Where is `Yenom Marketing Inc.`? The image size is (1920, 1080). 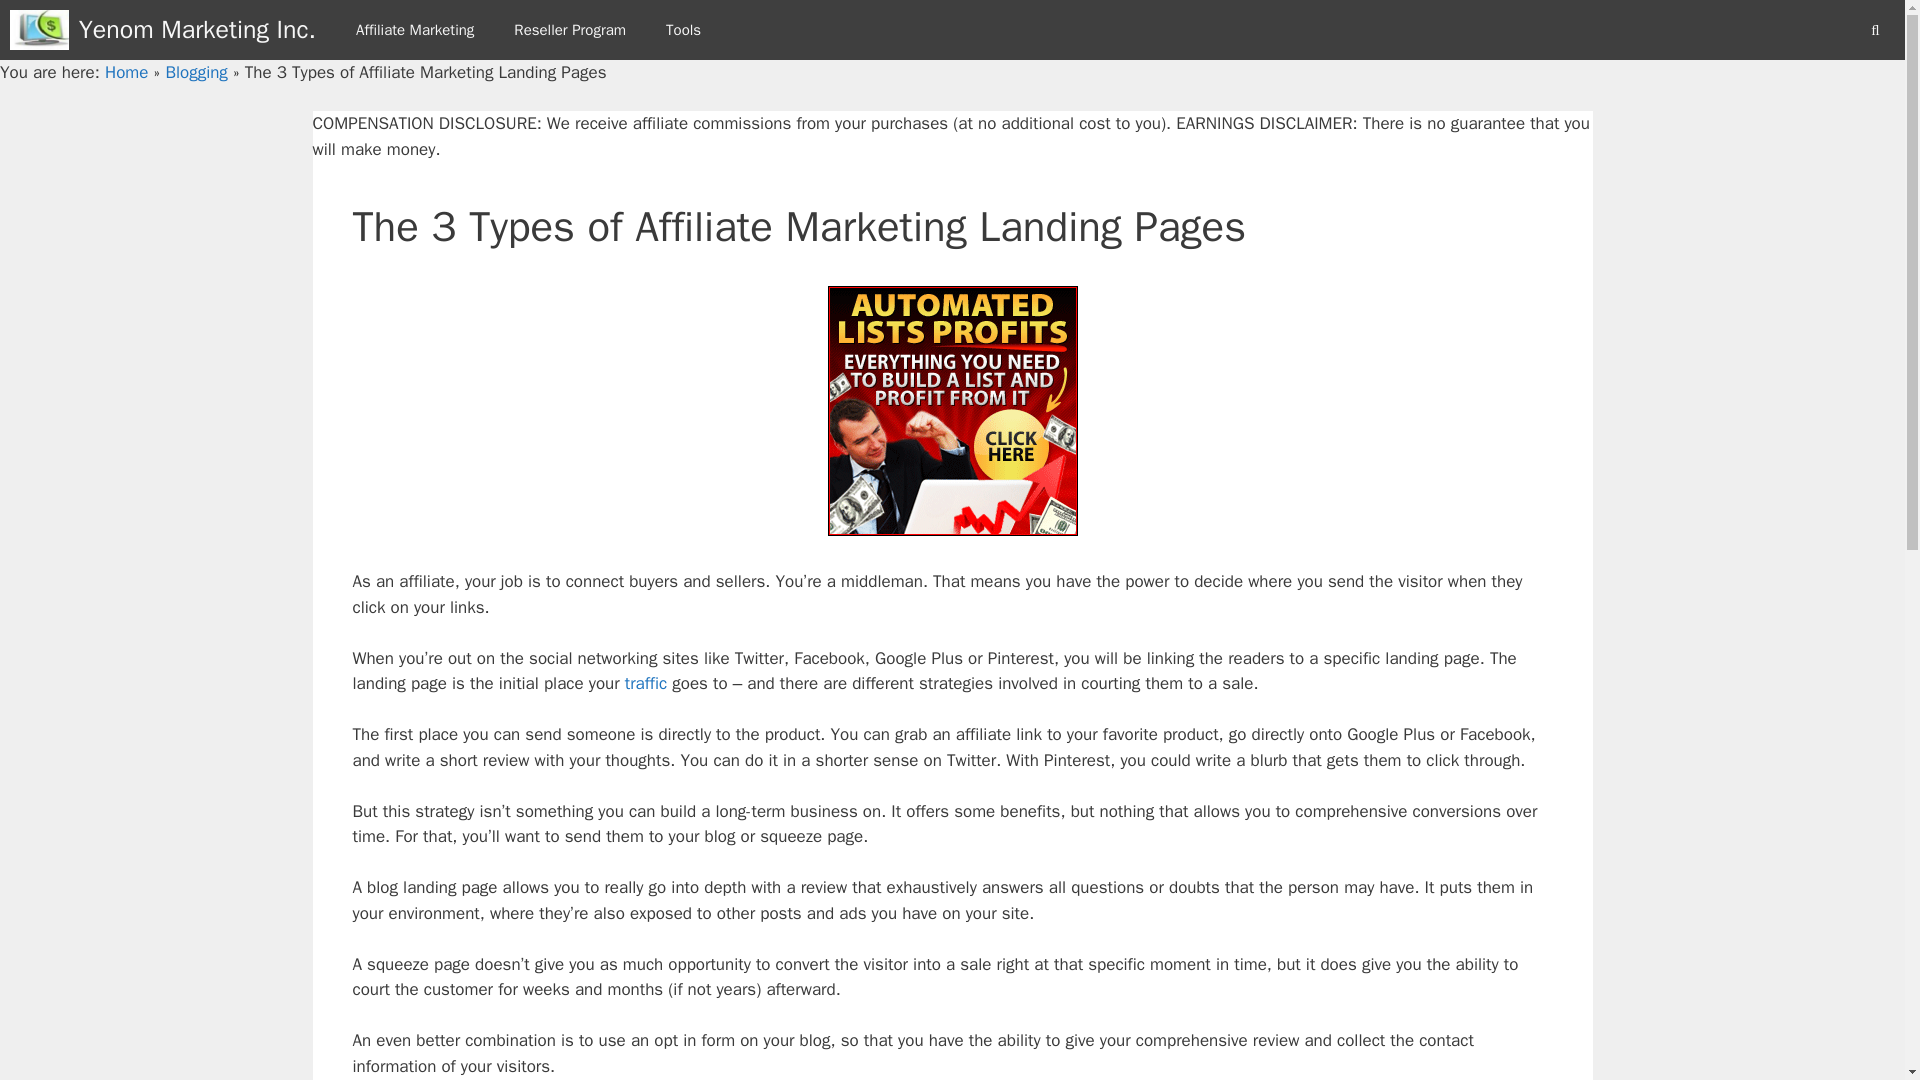
Yenom Marketing Inc. is located at coordinates (39, 30).